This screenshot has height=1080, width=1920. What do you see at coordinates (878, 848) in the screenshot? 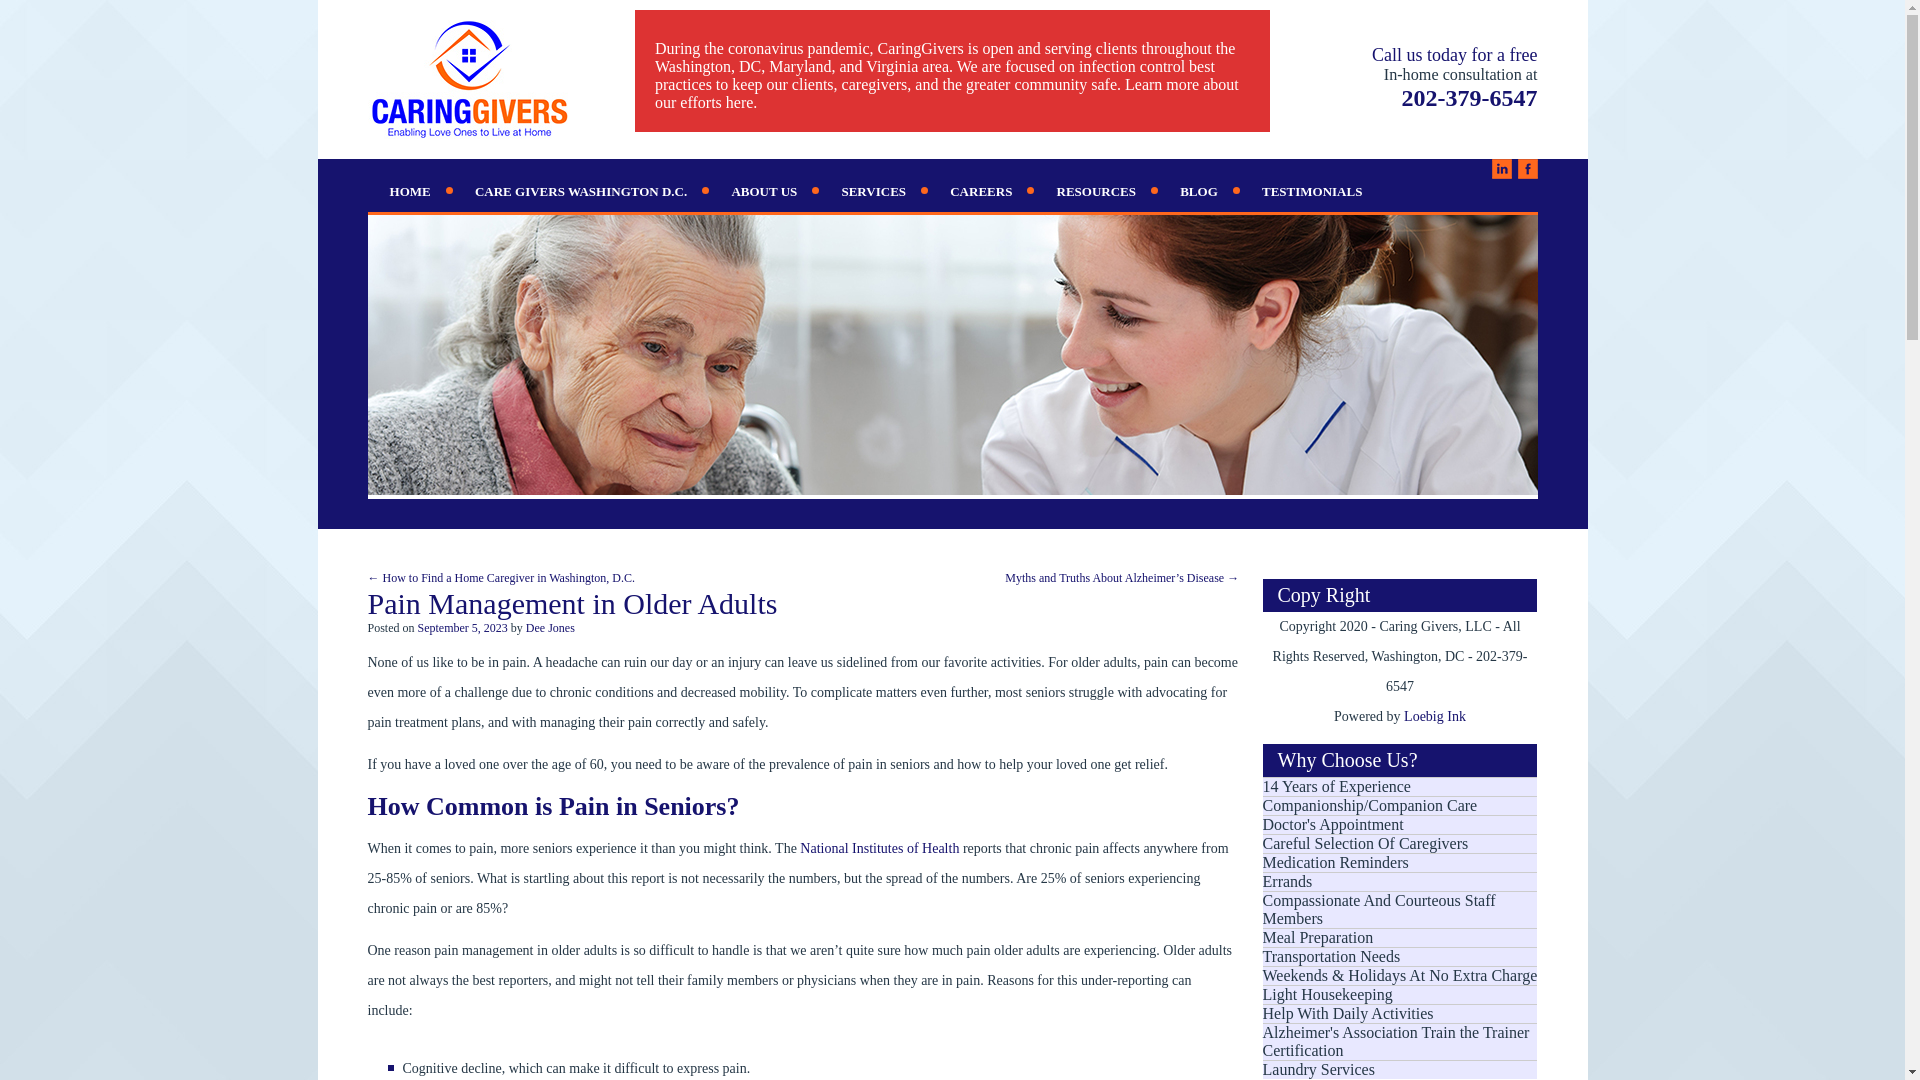
I see `National Institutes of Health` at bounding box center [878, 848].